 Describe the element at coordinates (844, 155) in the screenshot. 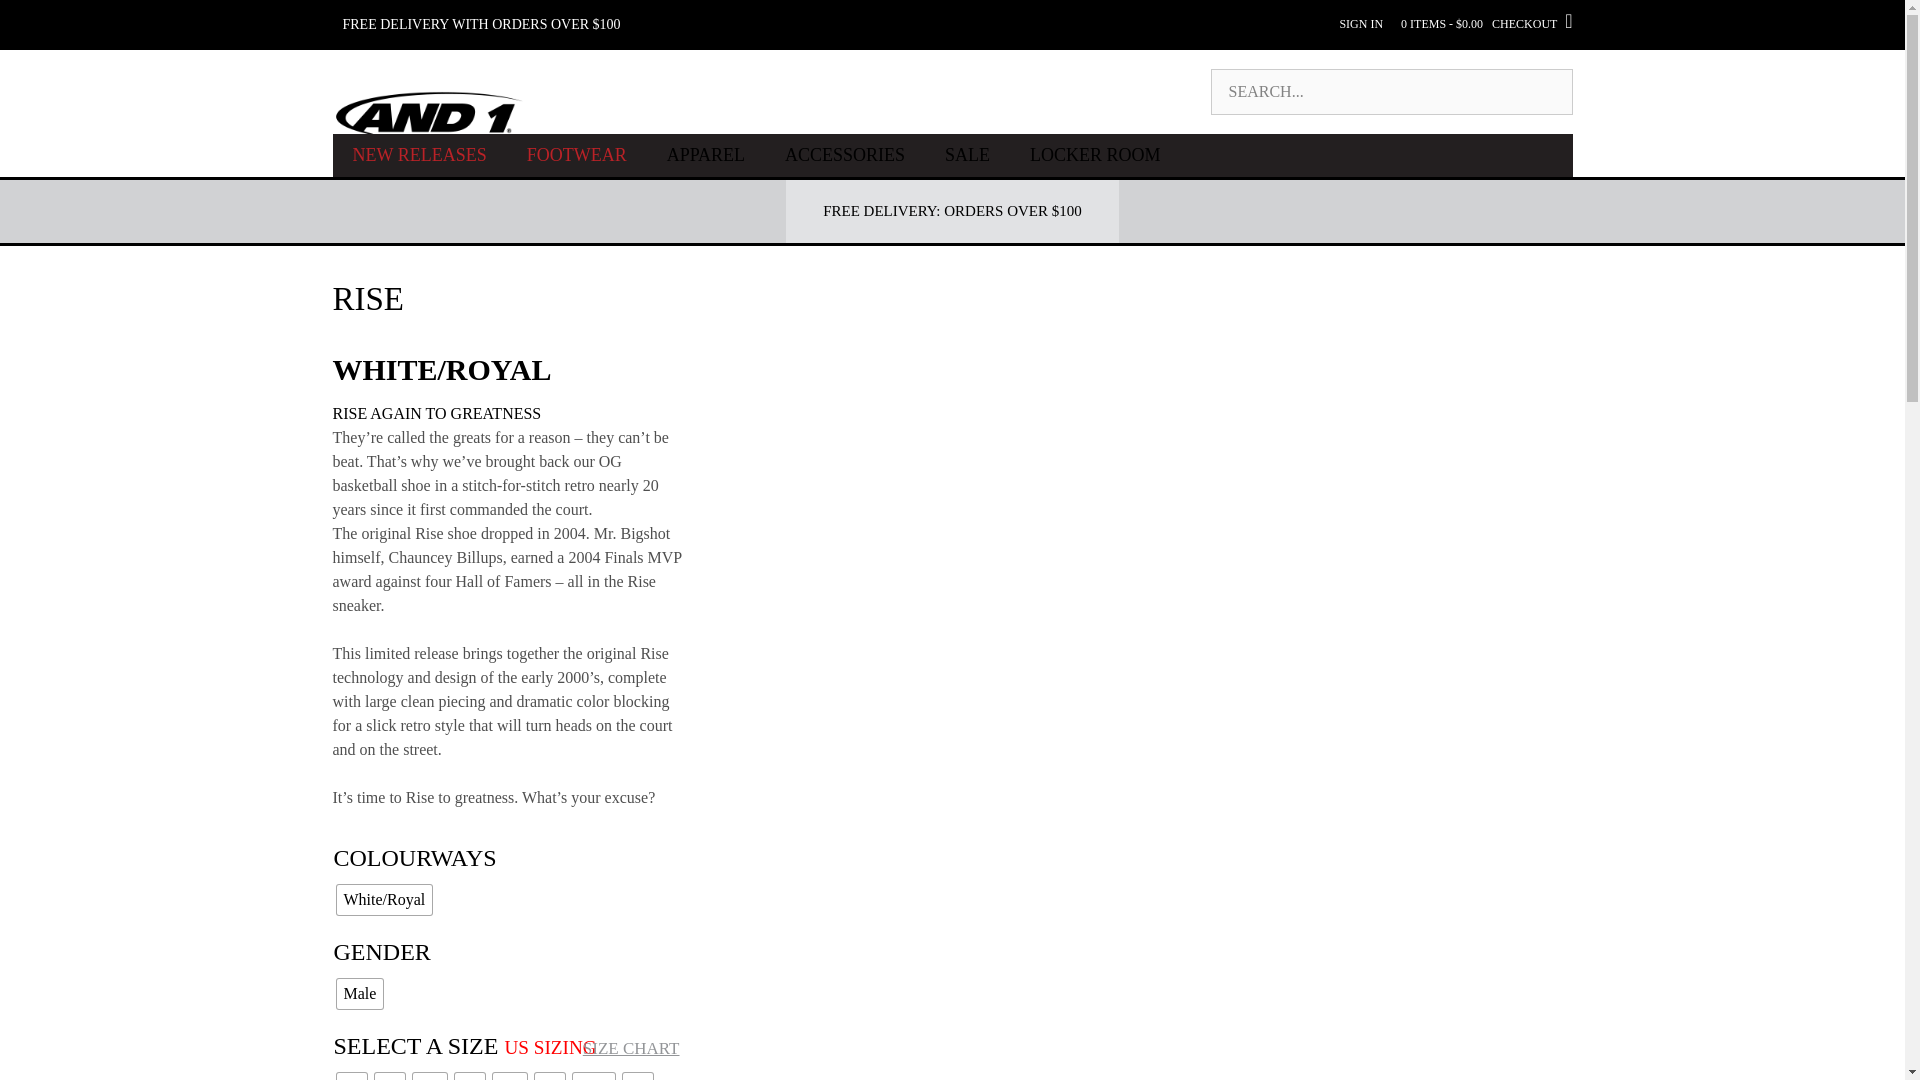

I see `ACCESSORIES` at that location.